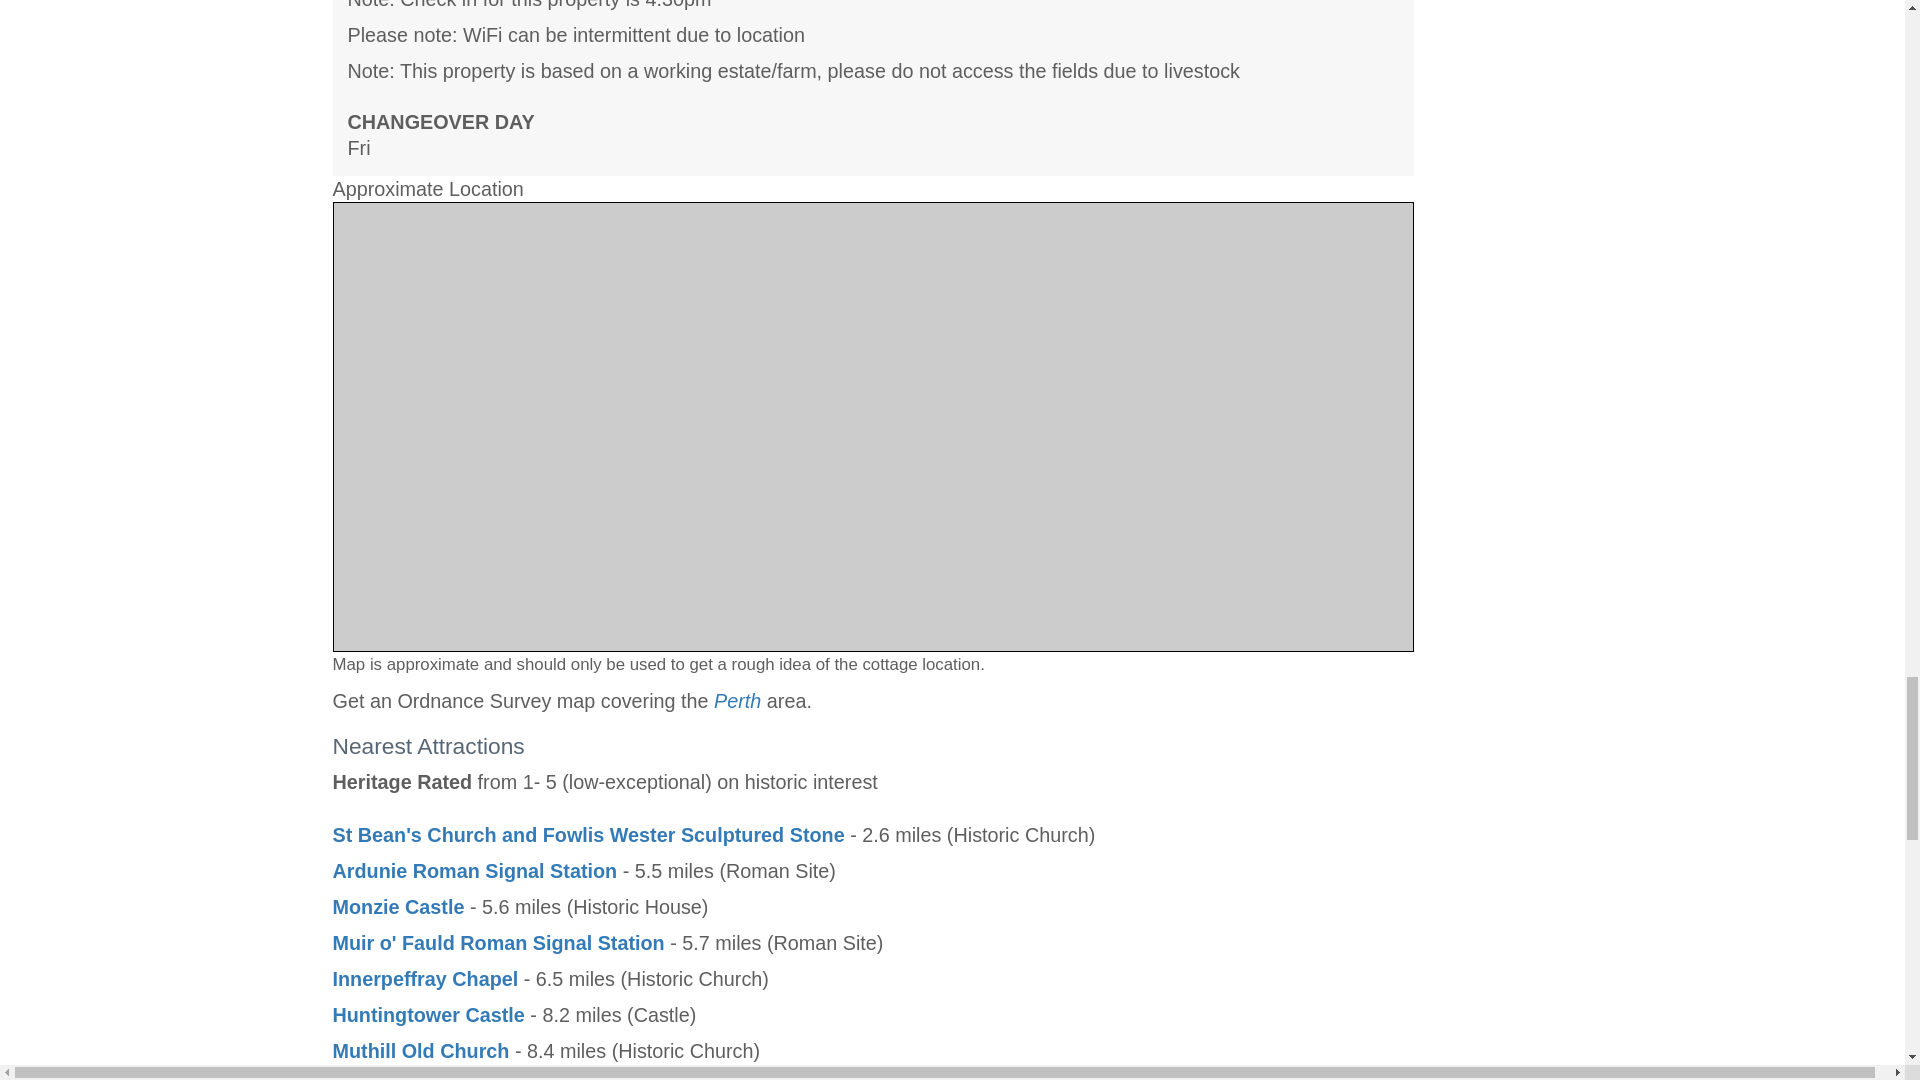  Describe the element at coordinates (428, 1015) in the screenshot. I see `Huntingtower Castle, Castle` at that location.